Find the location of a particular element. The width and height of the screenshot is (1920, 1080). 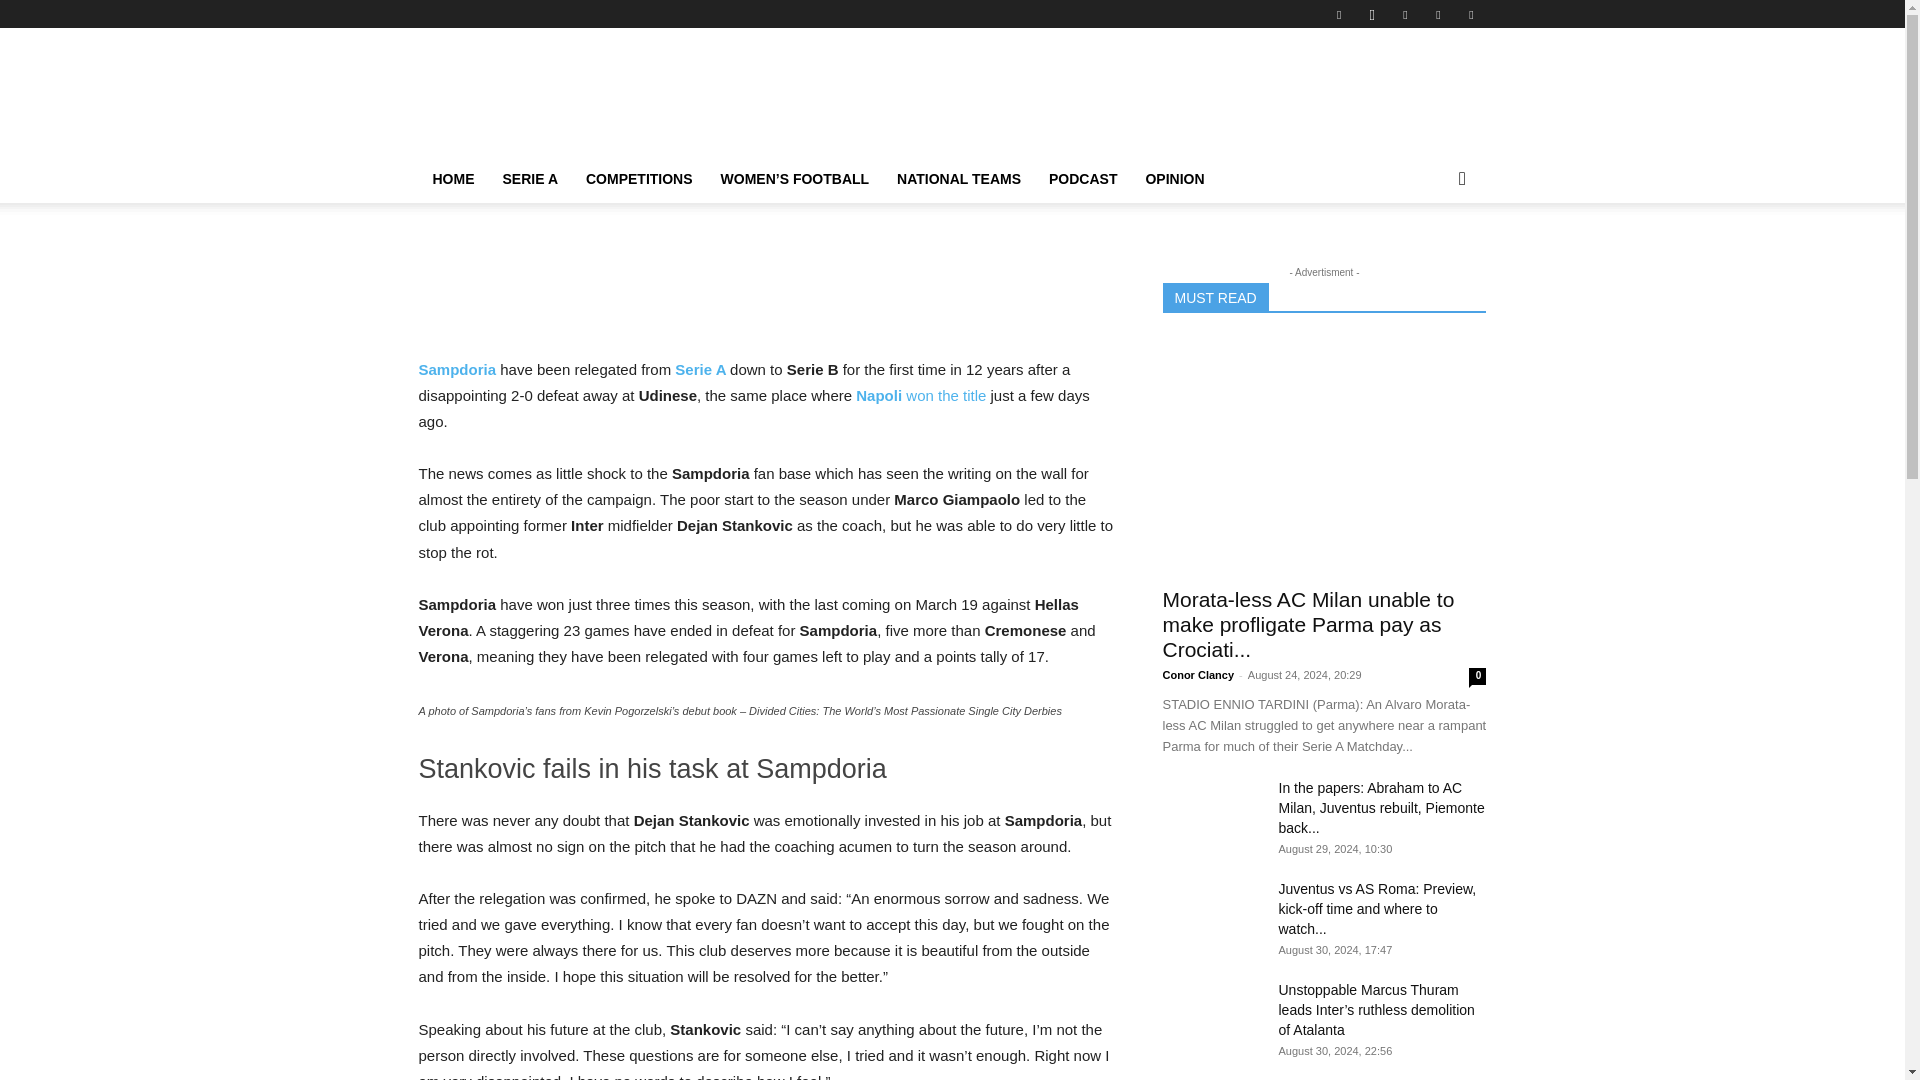

Facebook is located at coordinates (1338, 14).